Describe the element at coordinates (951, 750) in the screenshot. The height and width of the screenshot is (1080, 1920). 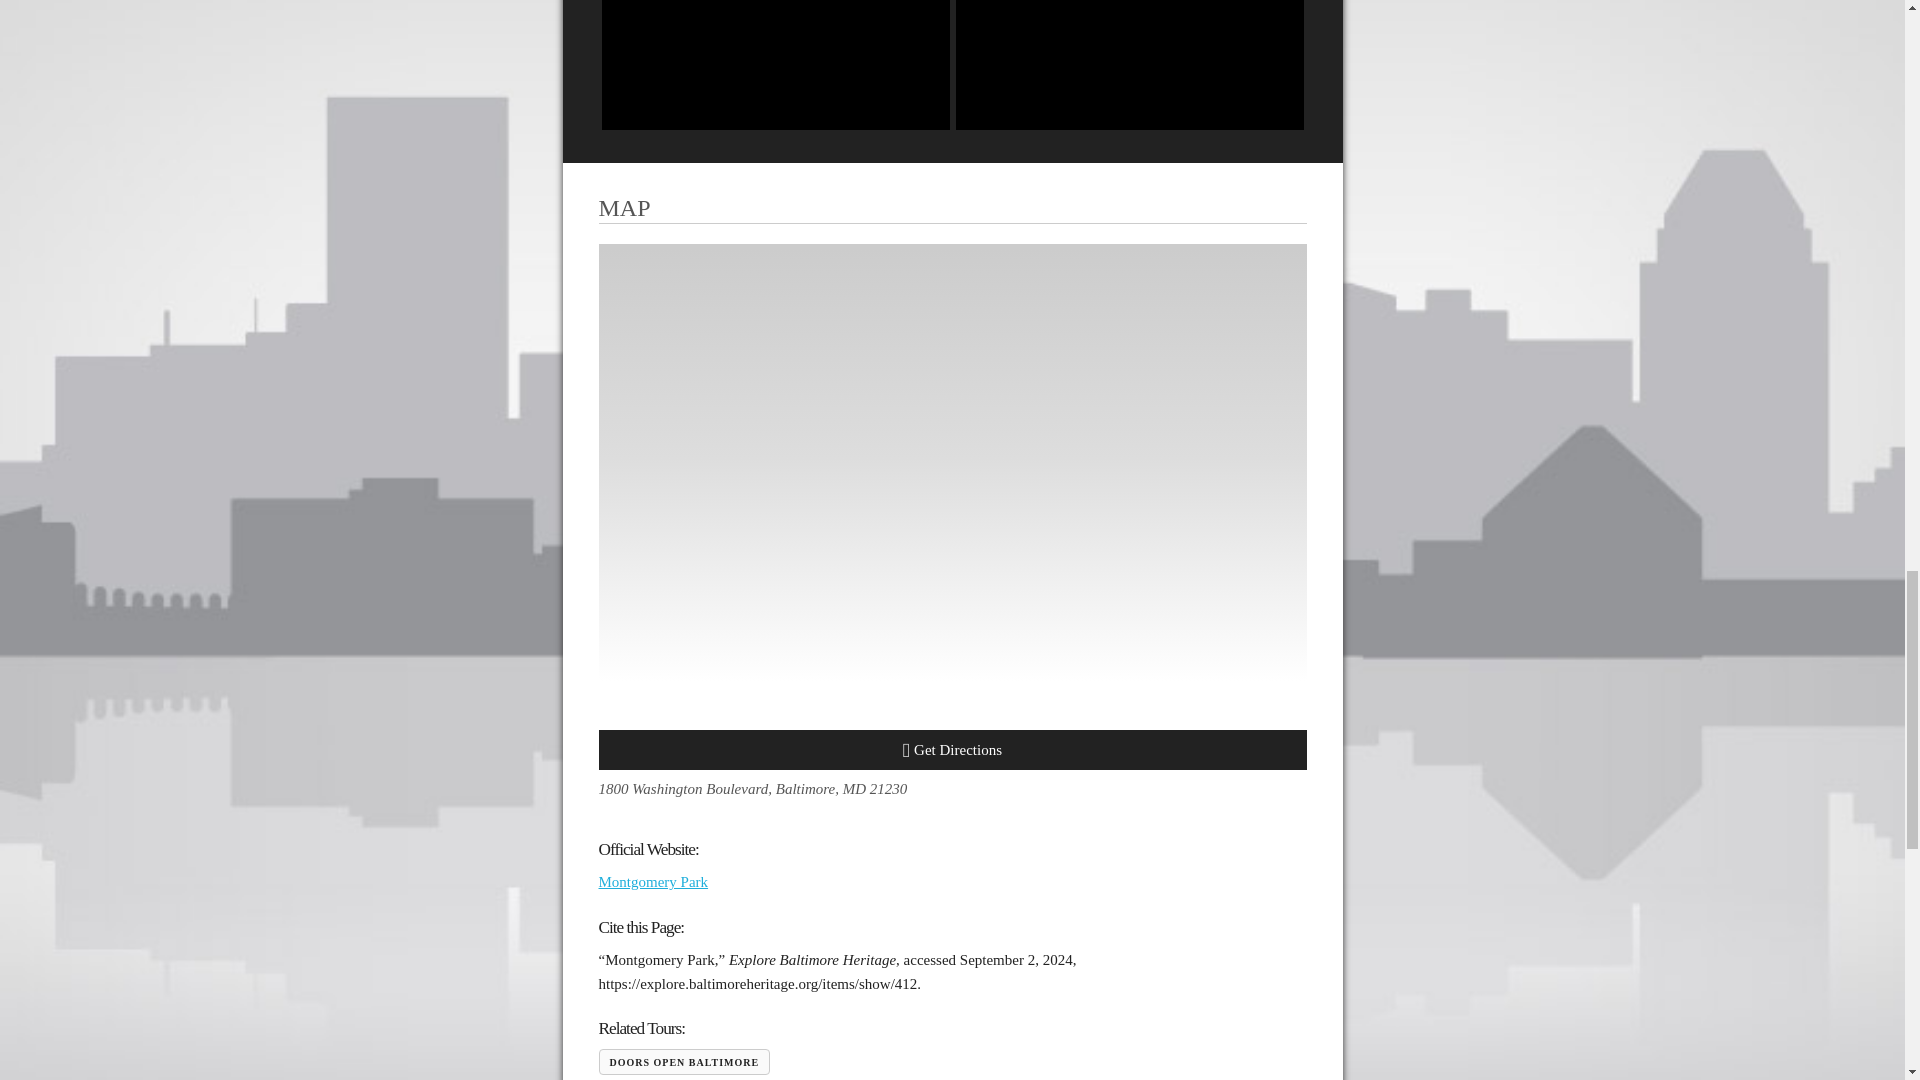
I see `Get Directions` at that location.